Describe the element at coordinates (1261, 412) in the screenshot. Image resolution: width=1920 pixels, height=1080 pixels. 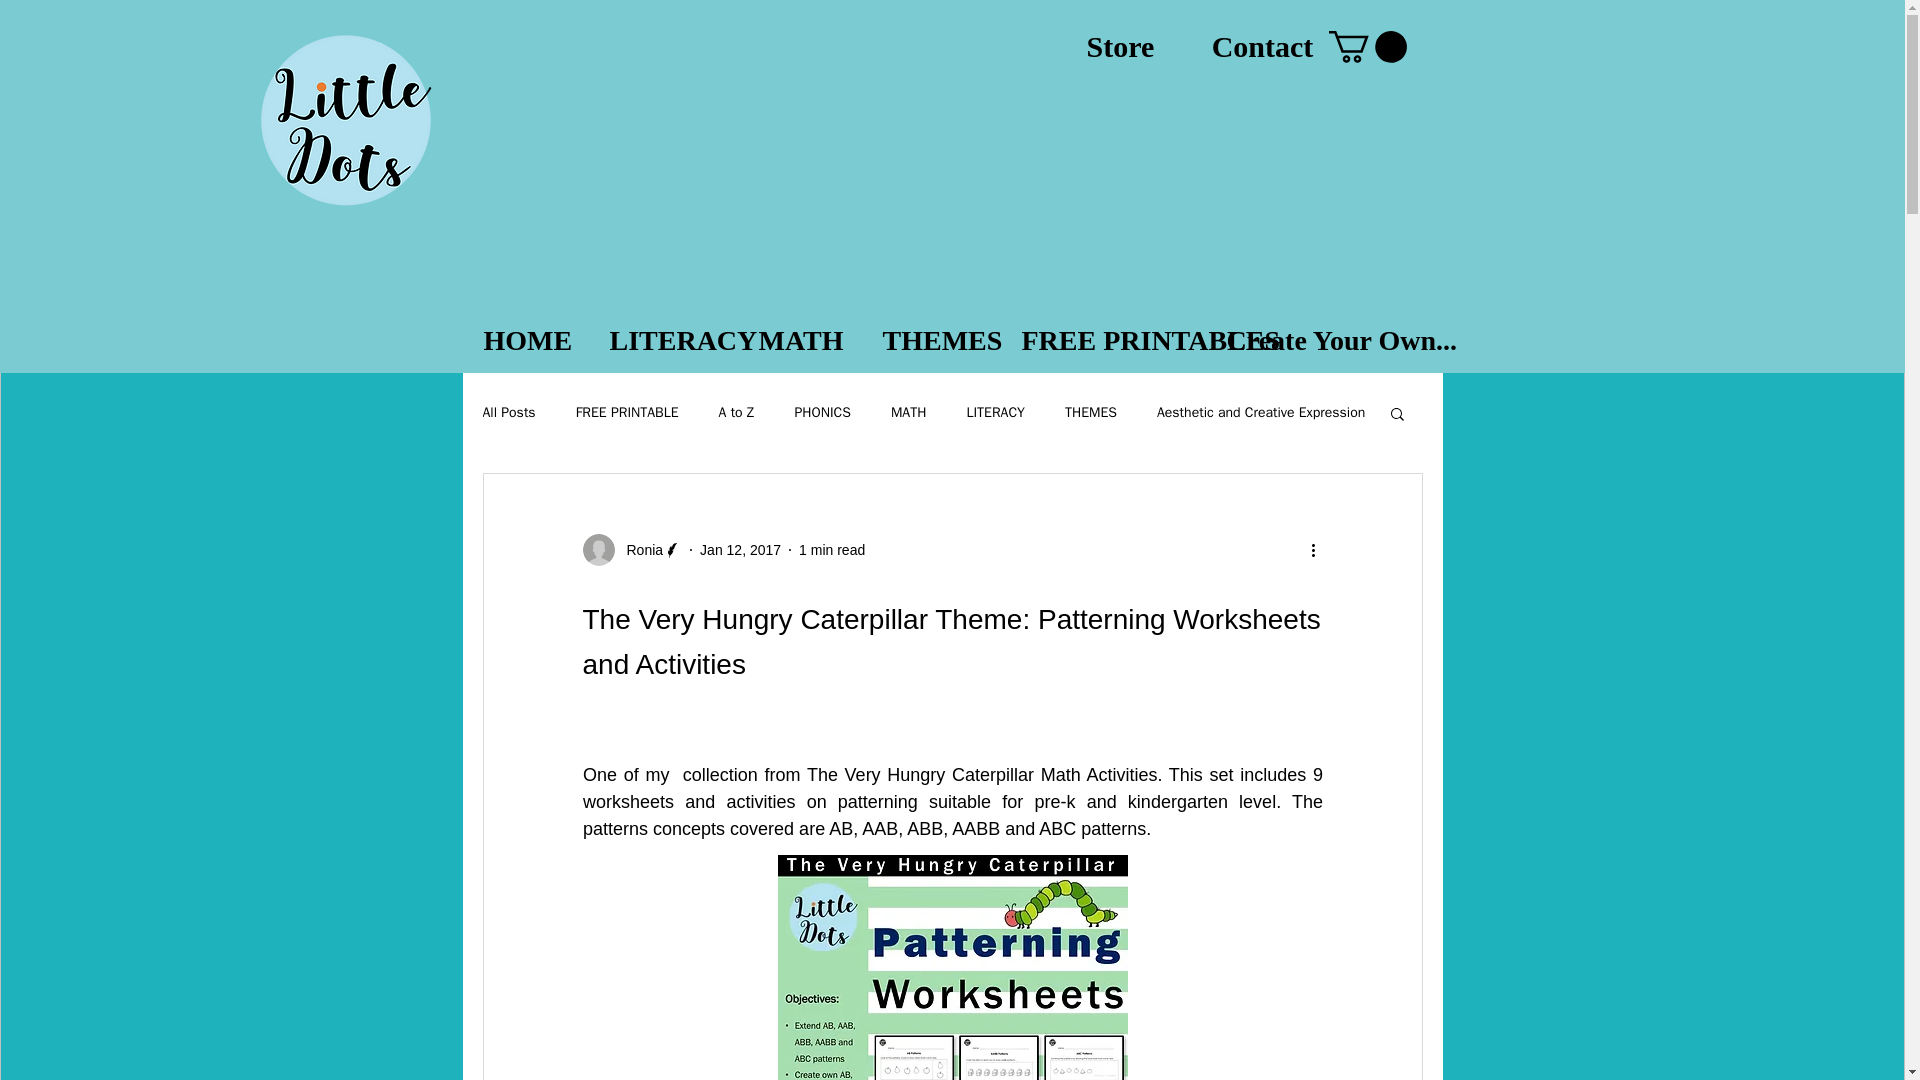
I see `Aesthetic and Creative Expression` at that location.